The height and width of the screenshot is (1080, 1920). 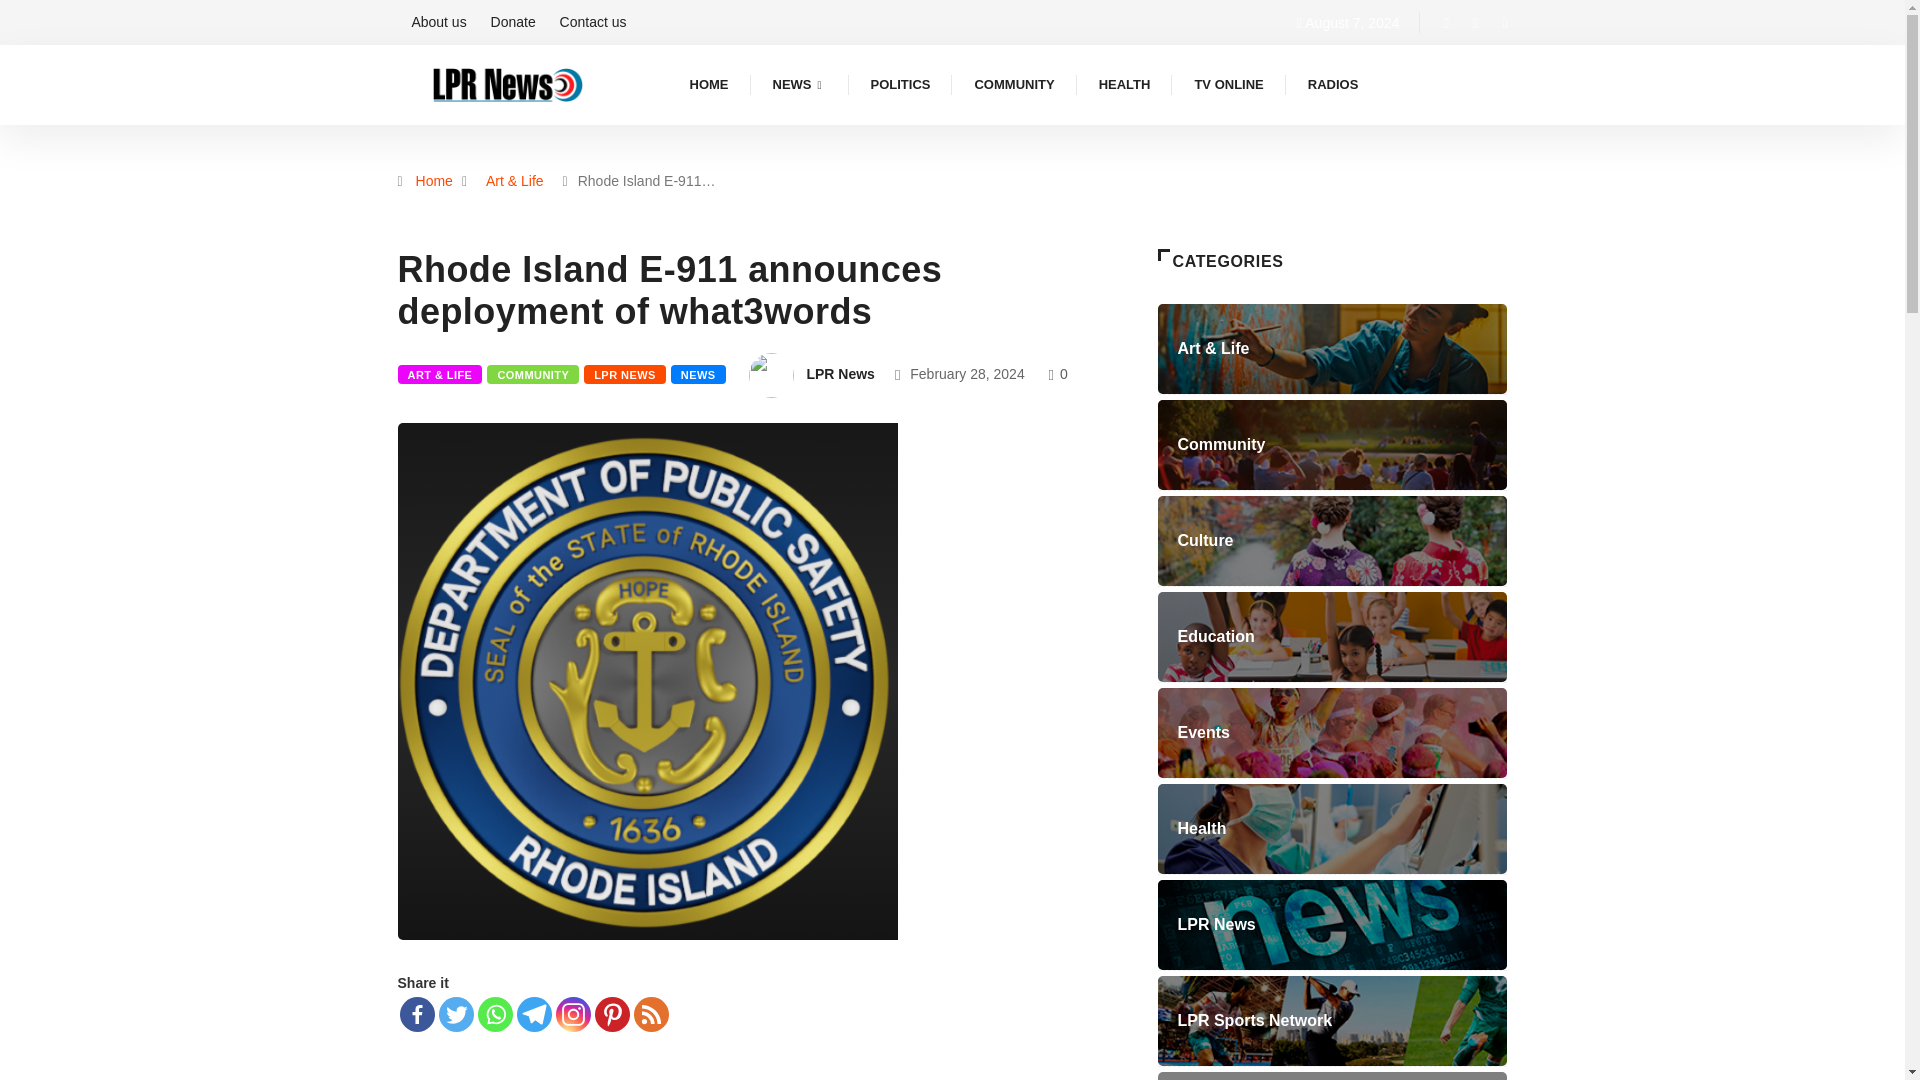 What do you see at coordinates (1333, 85) in the screenshot?
I see `RADIOS` at bounding box center [1333, 85].